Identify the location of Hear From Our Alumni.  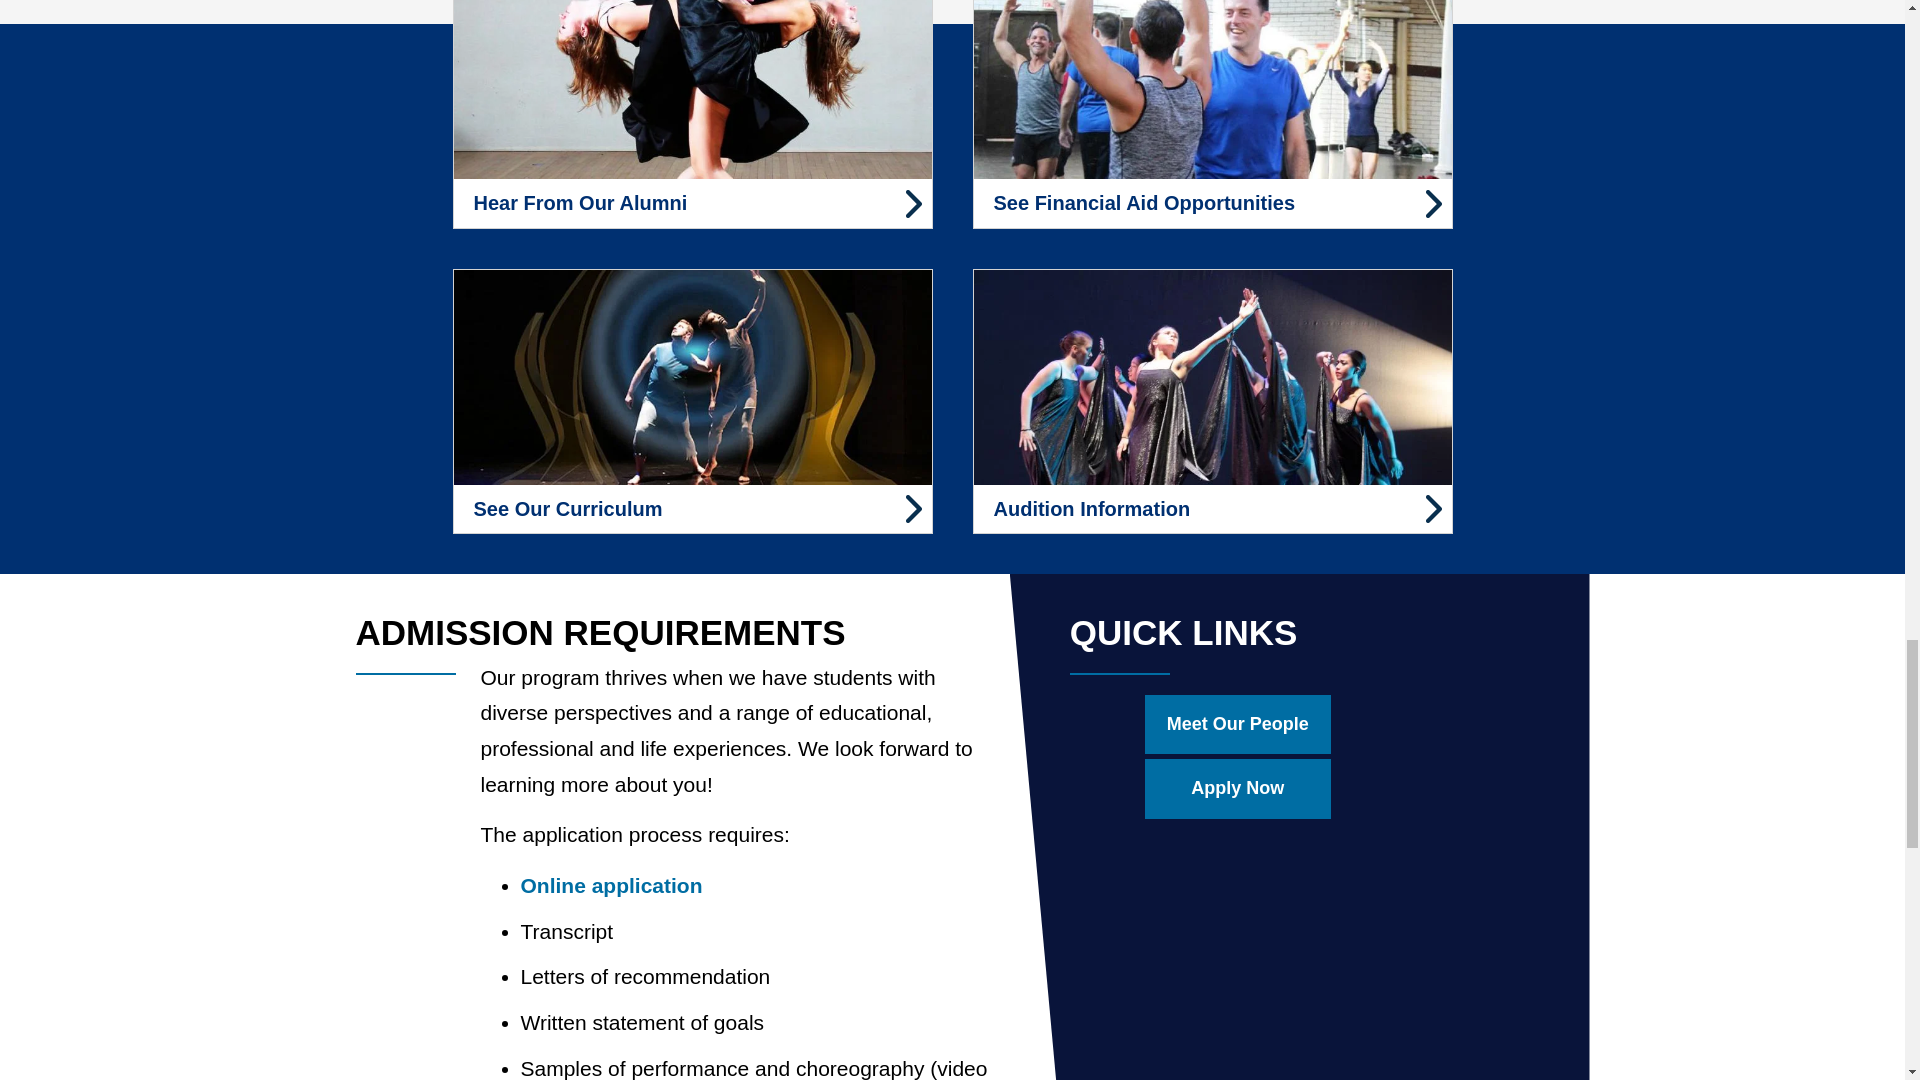
(691, 114).